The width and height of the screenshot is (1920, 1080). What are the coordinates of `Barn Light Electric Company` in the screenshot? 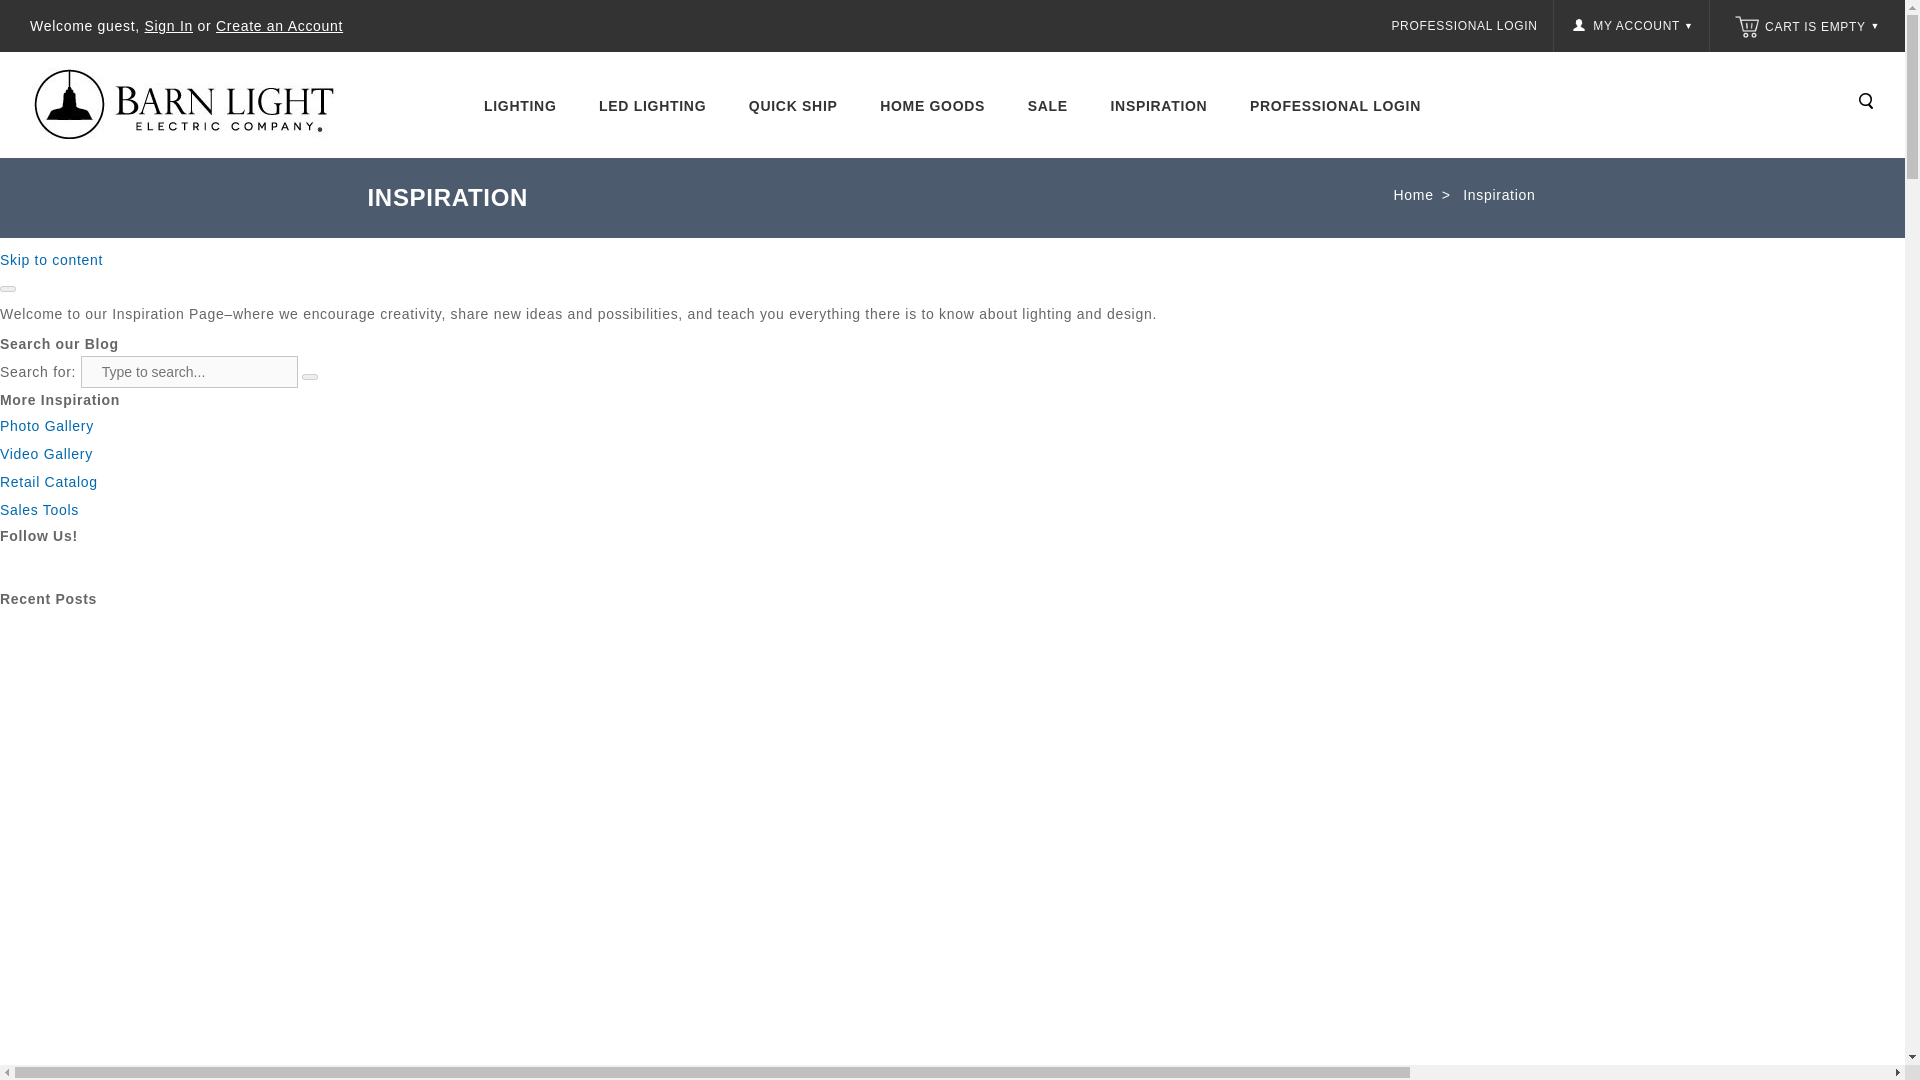 It's located at (194, 104).